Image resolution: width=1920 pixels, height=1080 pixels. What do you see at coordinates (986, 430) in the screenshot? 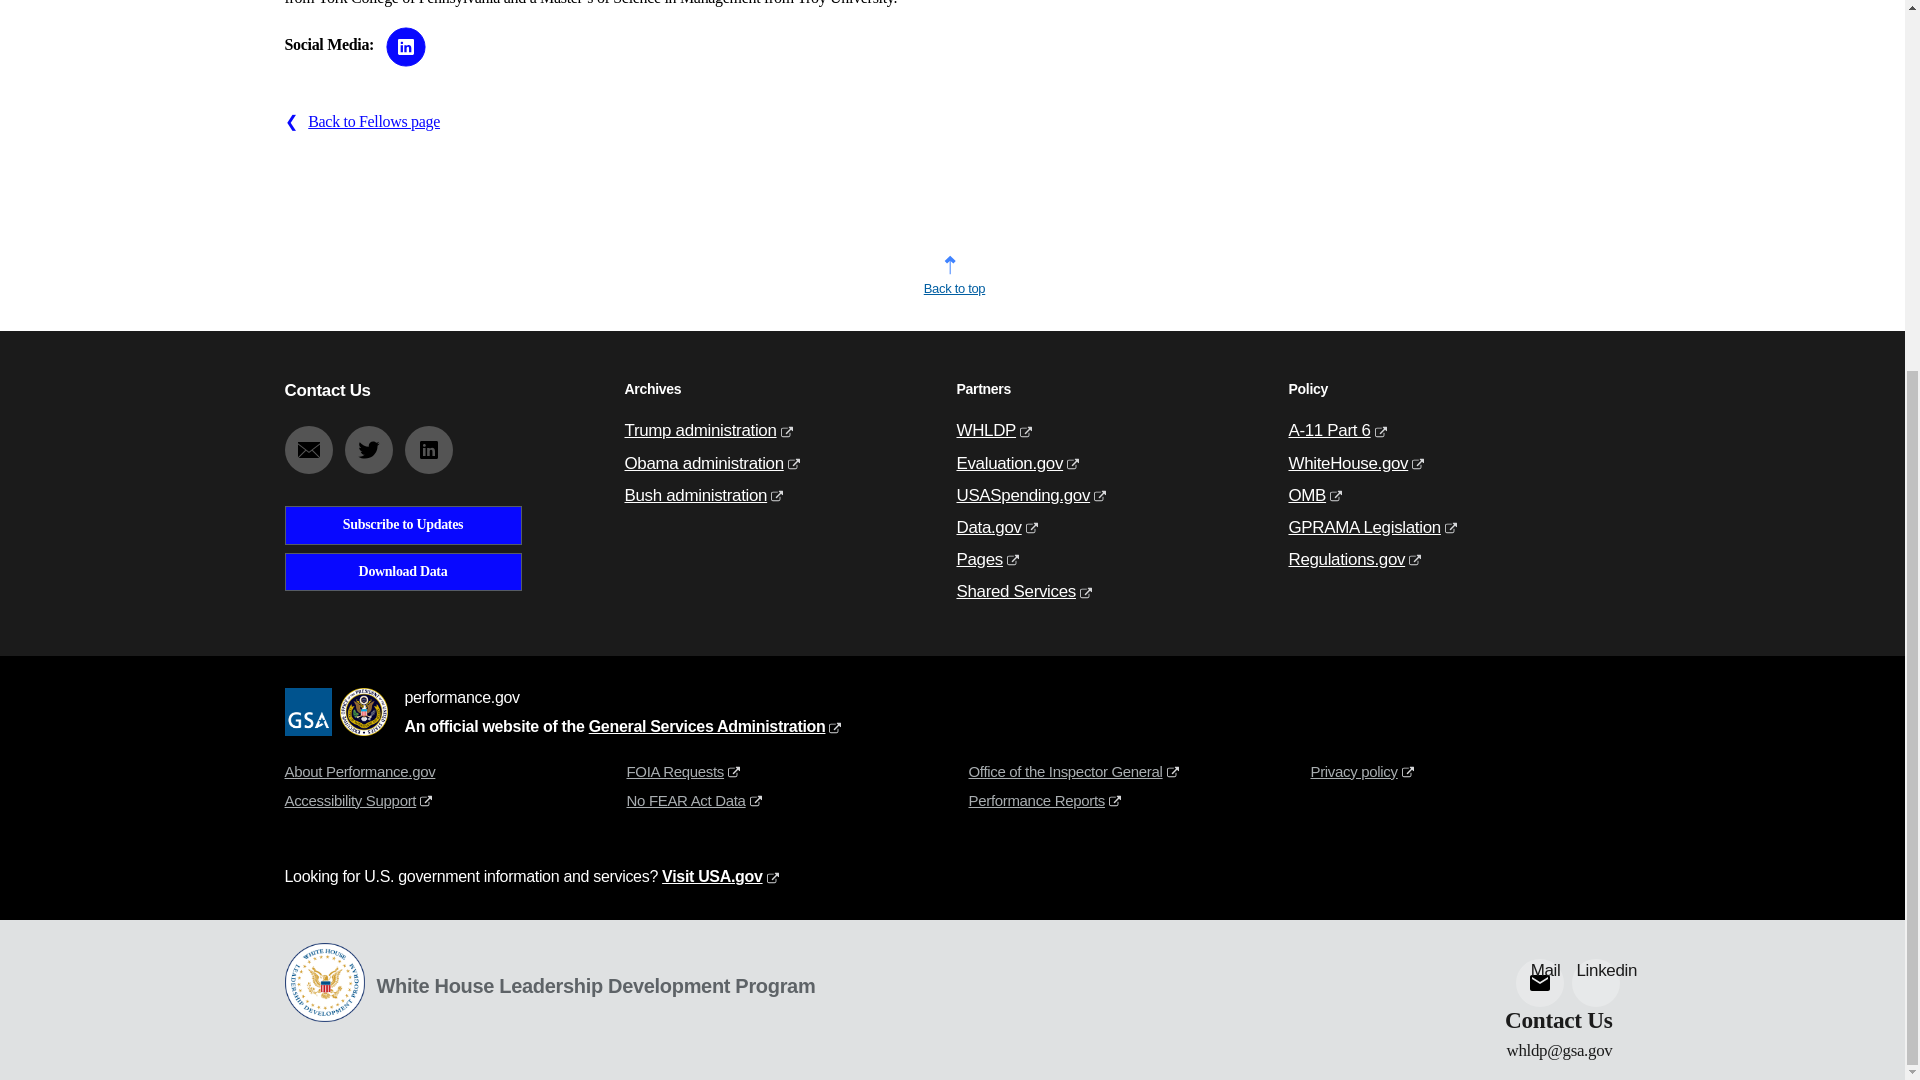
I see `WHLDP` at bounding box center [986, 430].